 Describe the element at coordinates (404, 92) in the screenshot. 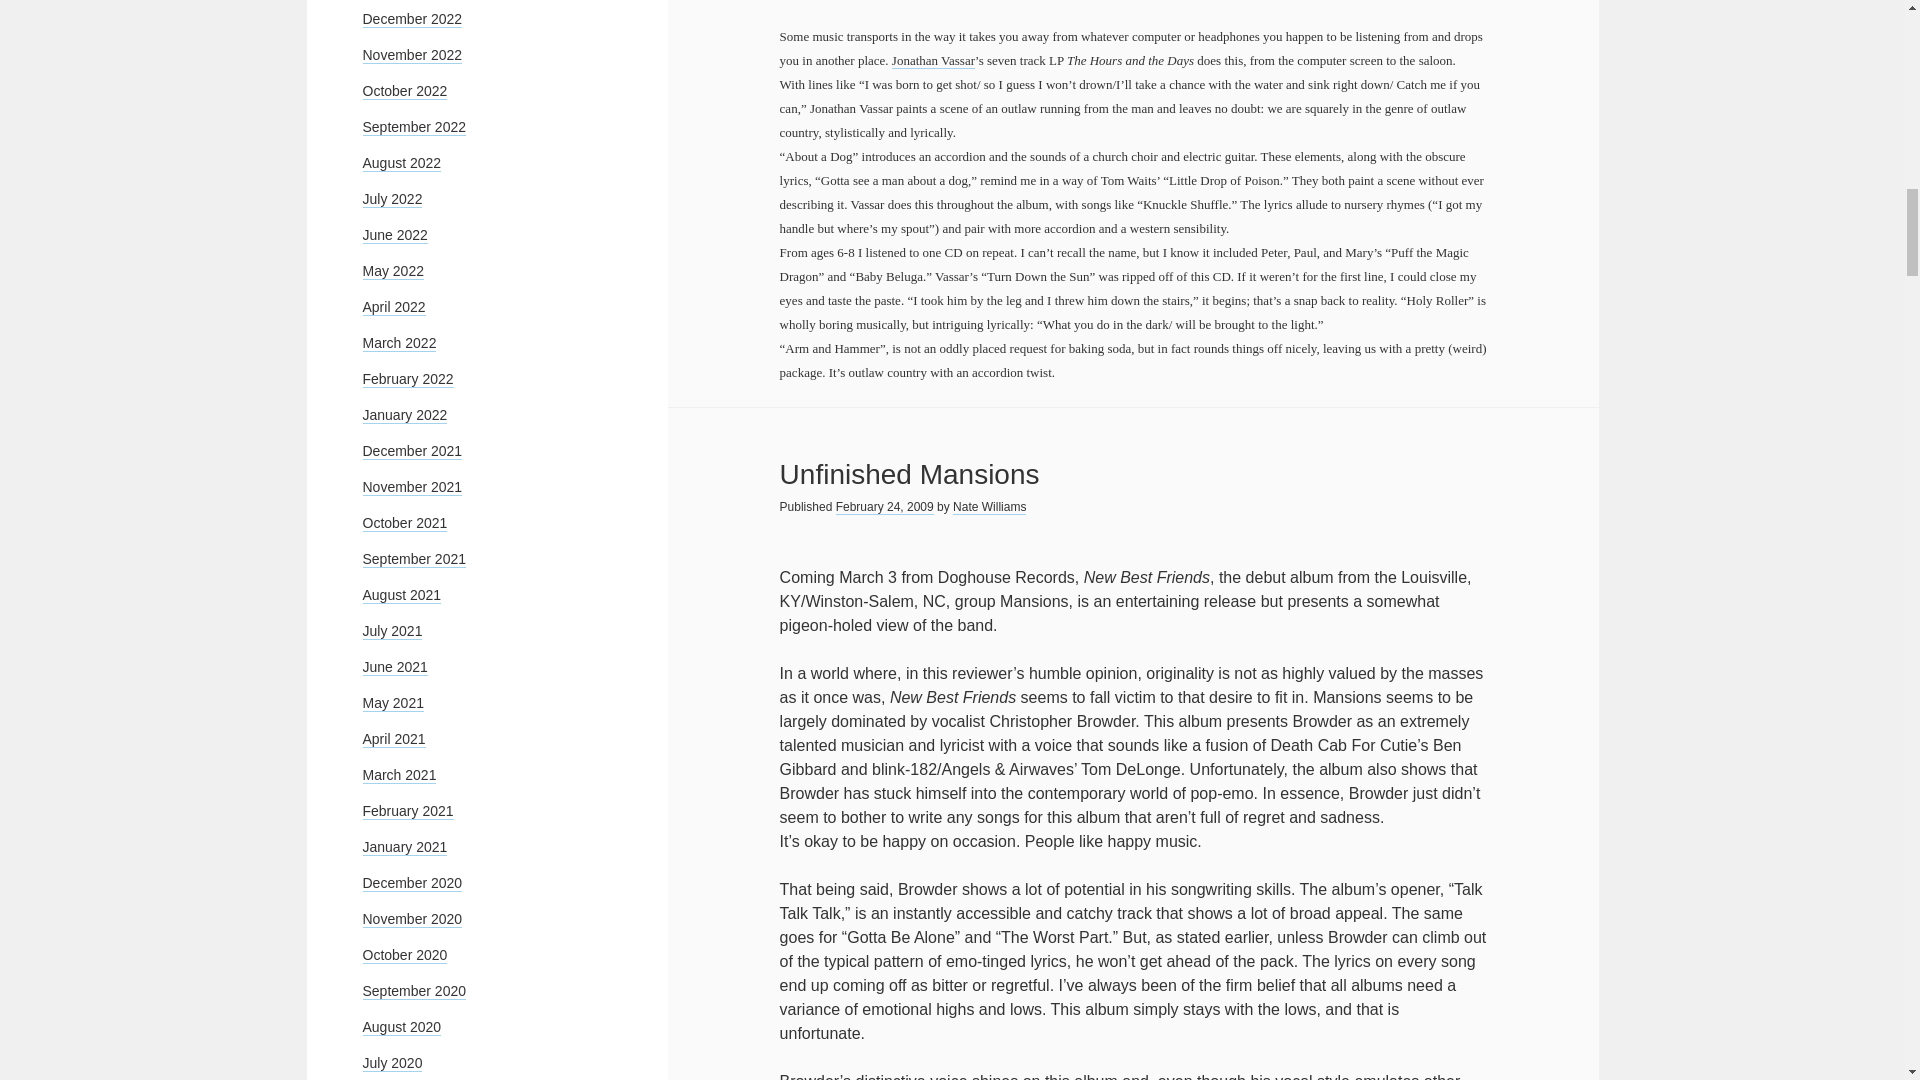

I see `October 2022` at that location.